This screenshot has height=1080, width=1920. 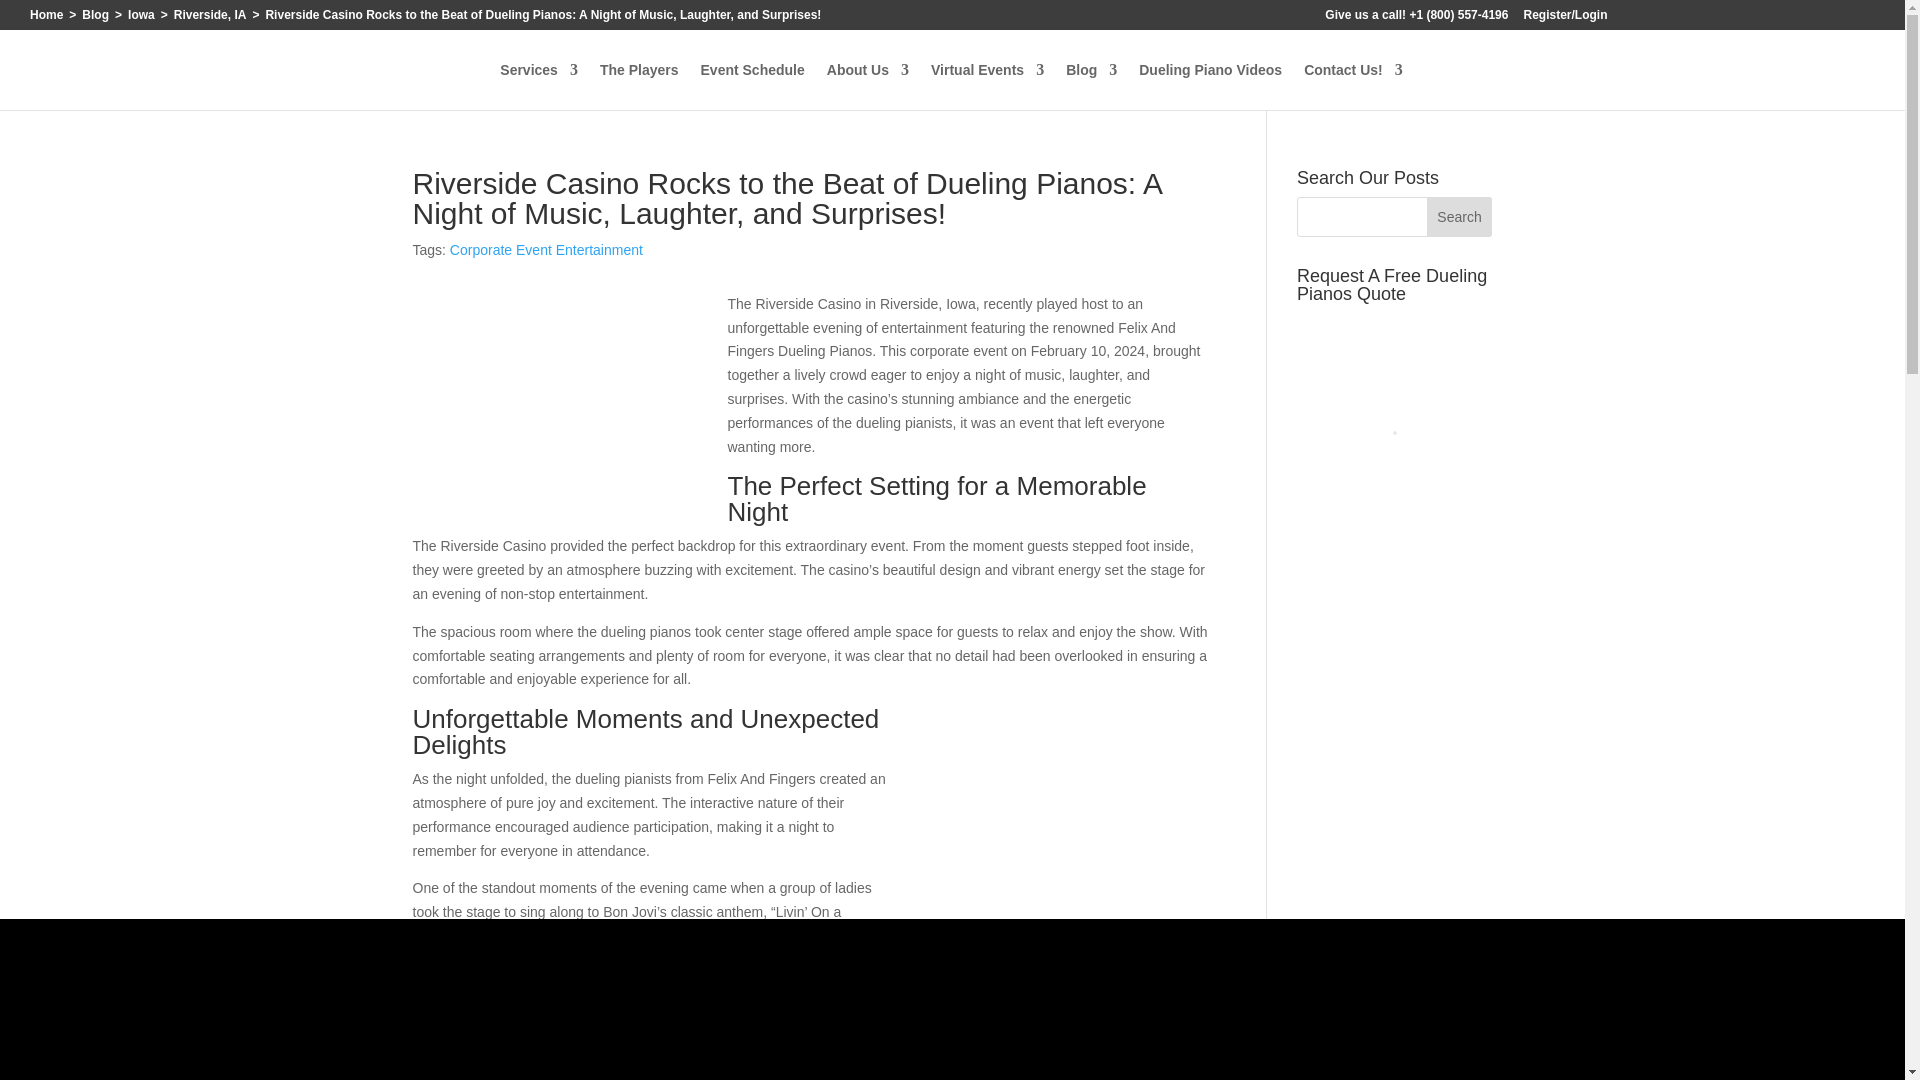 I want to click on Virtual Events, so click(x=988, y=86).